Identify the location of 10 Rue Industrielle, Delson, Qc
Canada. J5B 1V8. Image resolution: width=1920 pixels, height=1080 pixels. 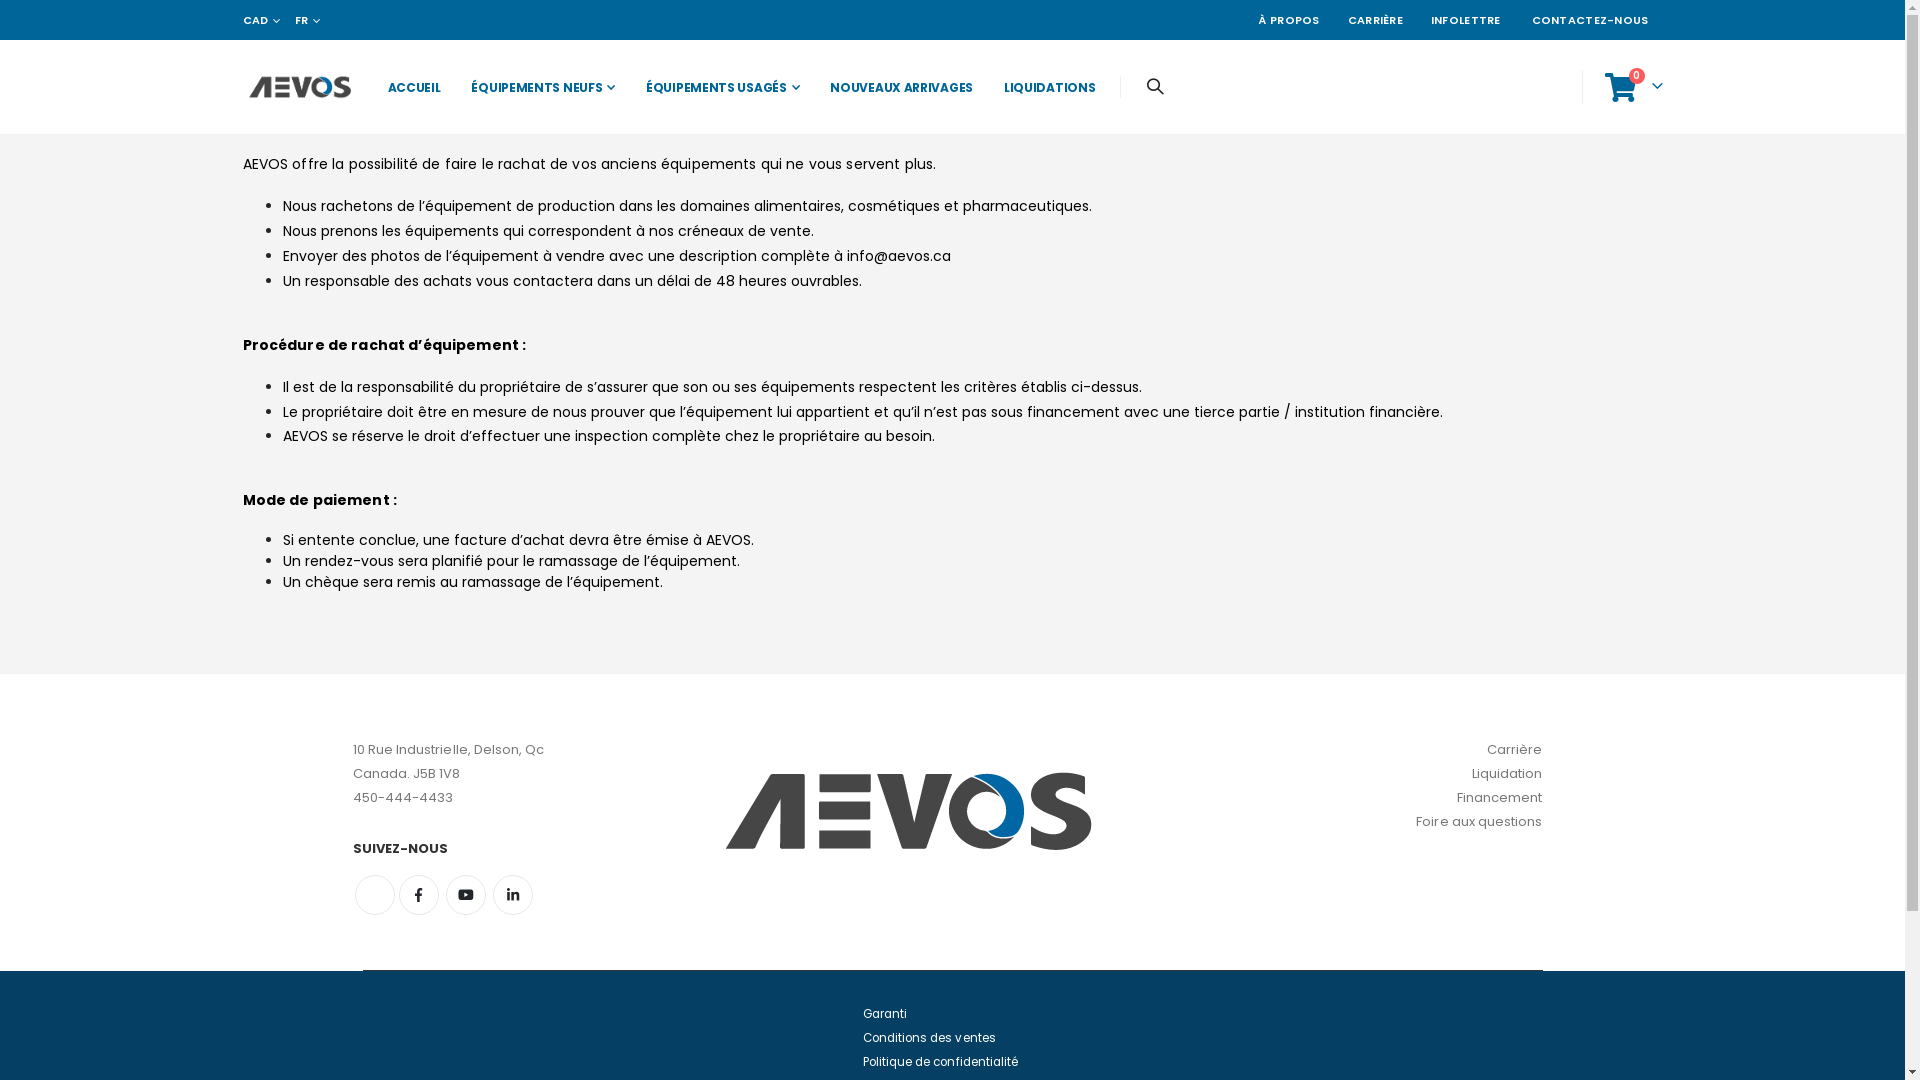
(448, 762).